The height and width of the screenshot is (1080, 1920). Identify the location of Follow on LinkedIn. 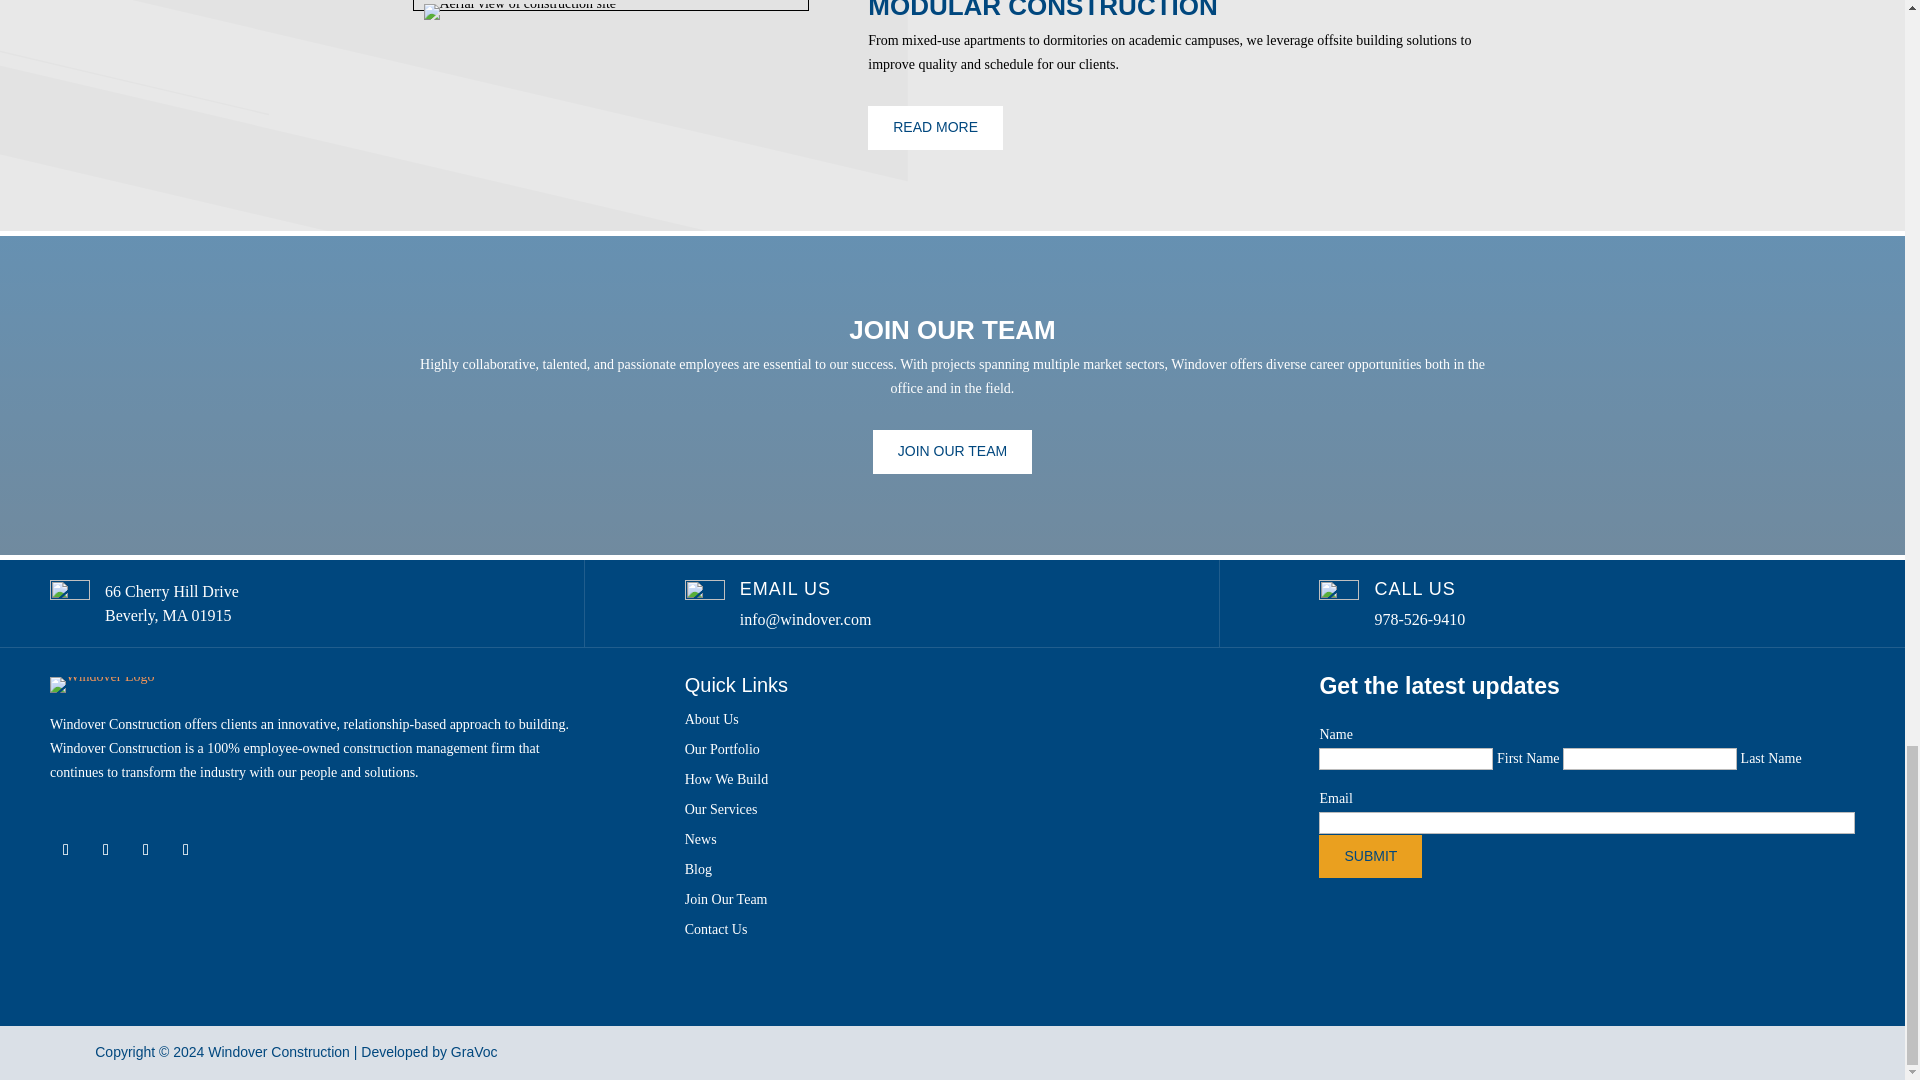
(106, 850).